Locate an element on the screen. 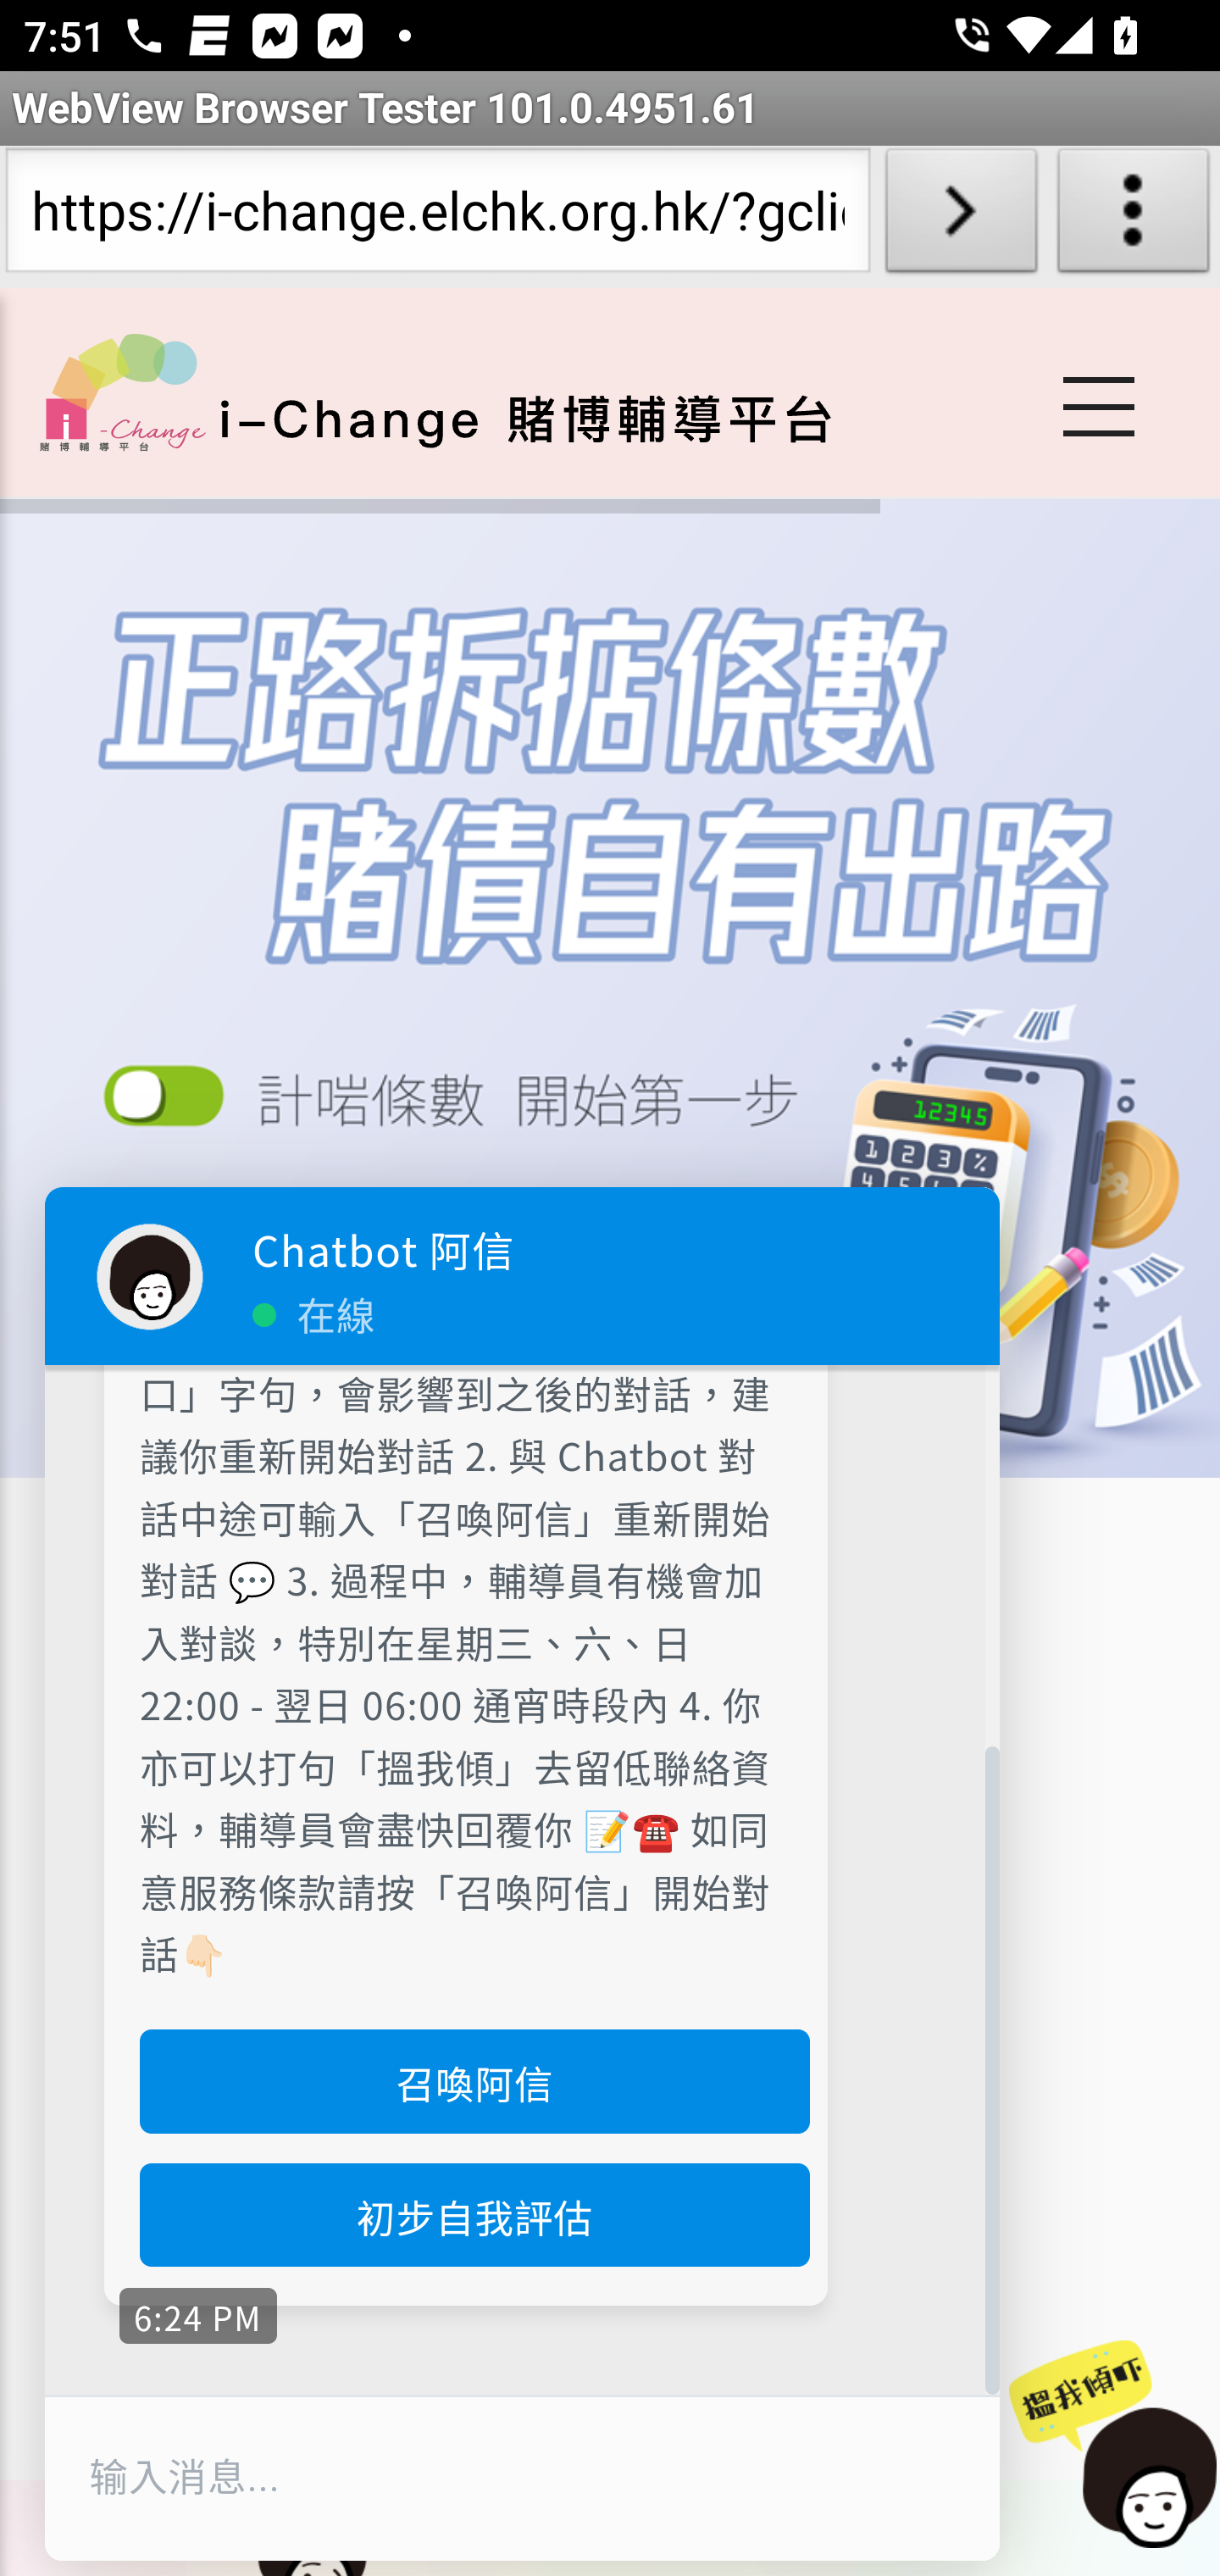 The width and height of the screenshot is (1220, 2576). 查閱私隱政策 is located at coordinates (465, 1108).